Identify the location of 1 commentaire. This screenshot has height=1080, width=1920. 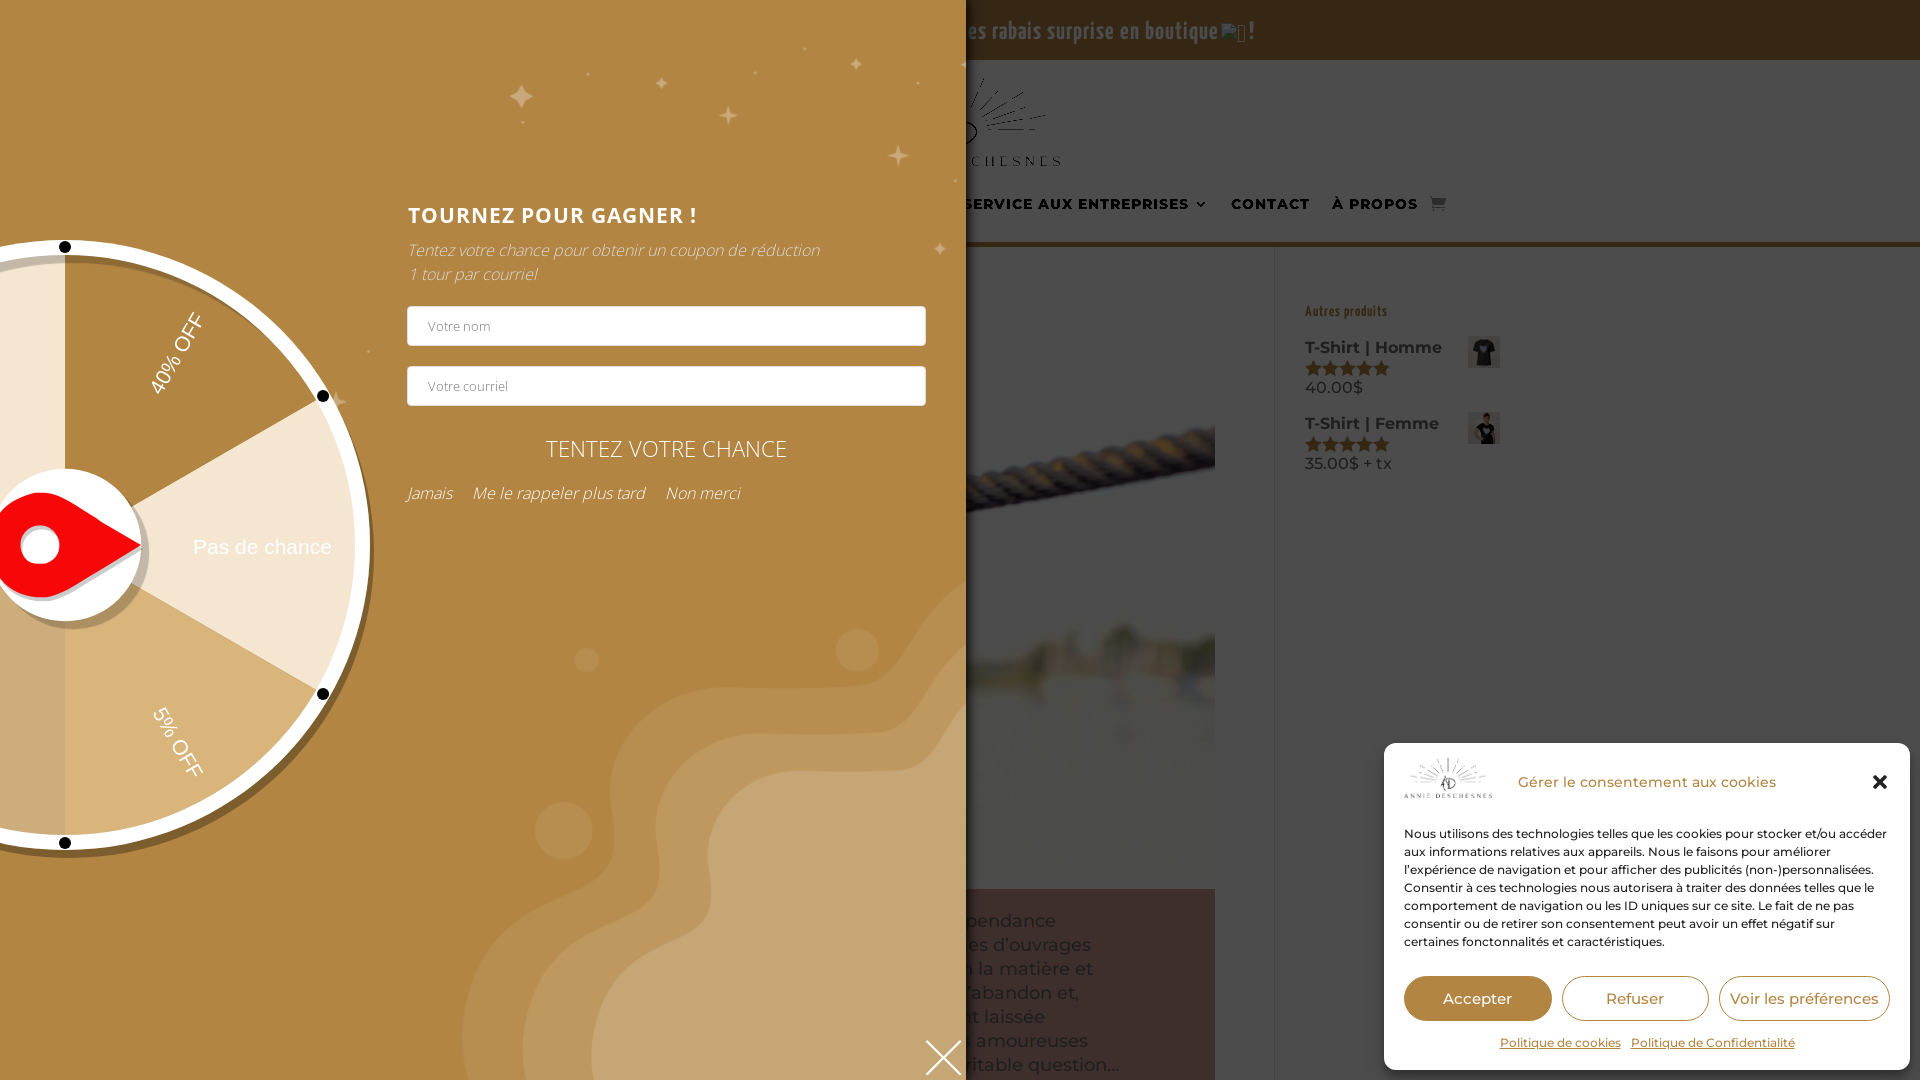
(724, 352).